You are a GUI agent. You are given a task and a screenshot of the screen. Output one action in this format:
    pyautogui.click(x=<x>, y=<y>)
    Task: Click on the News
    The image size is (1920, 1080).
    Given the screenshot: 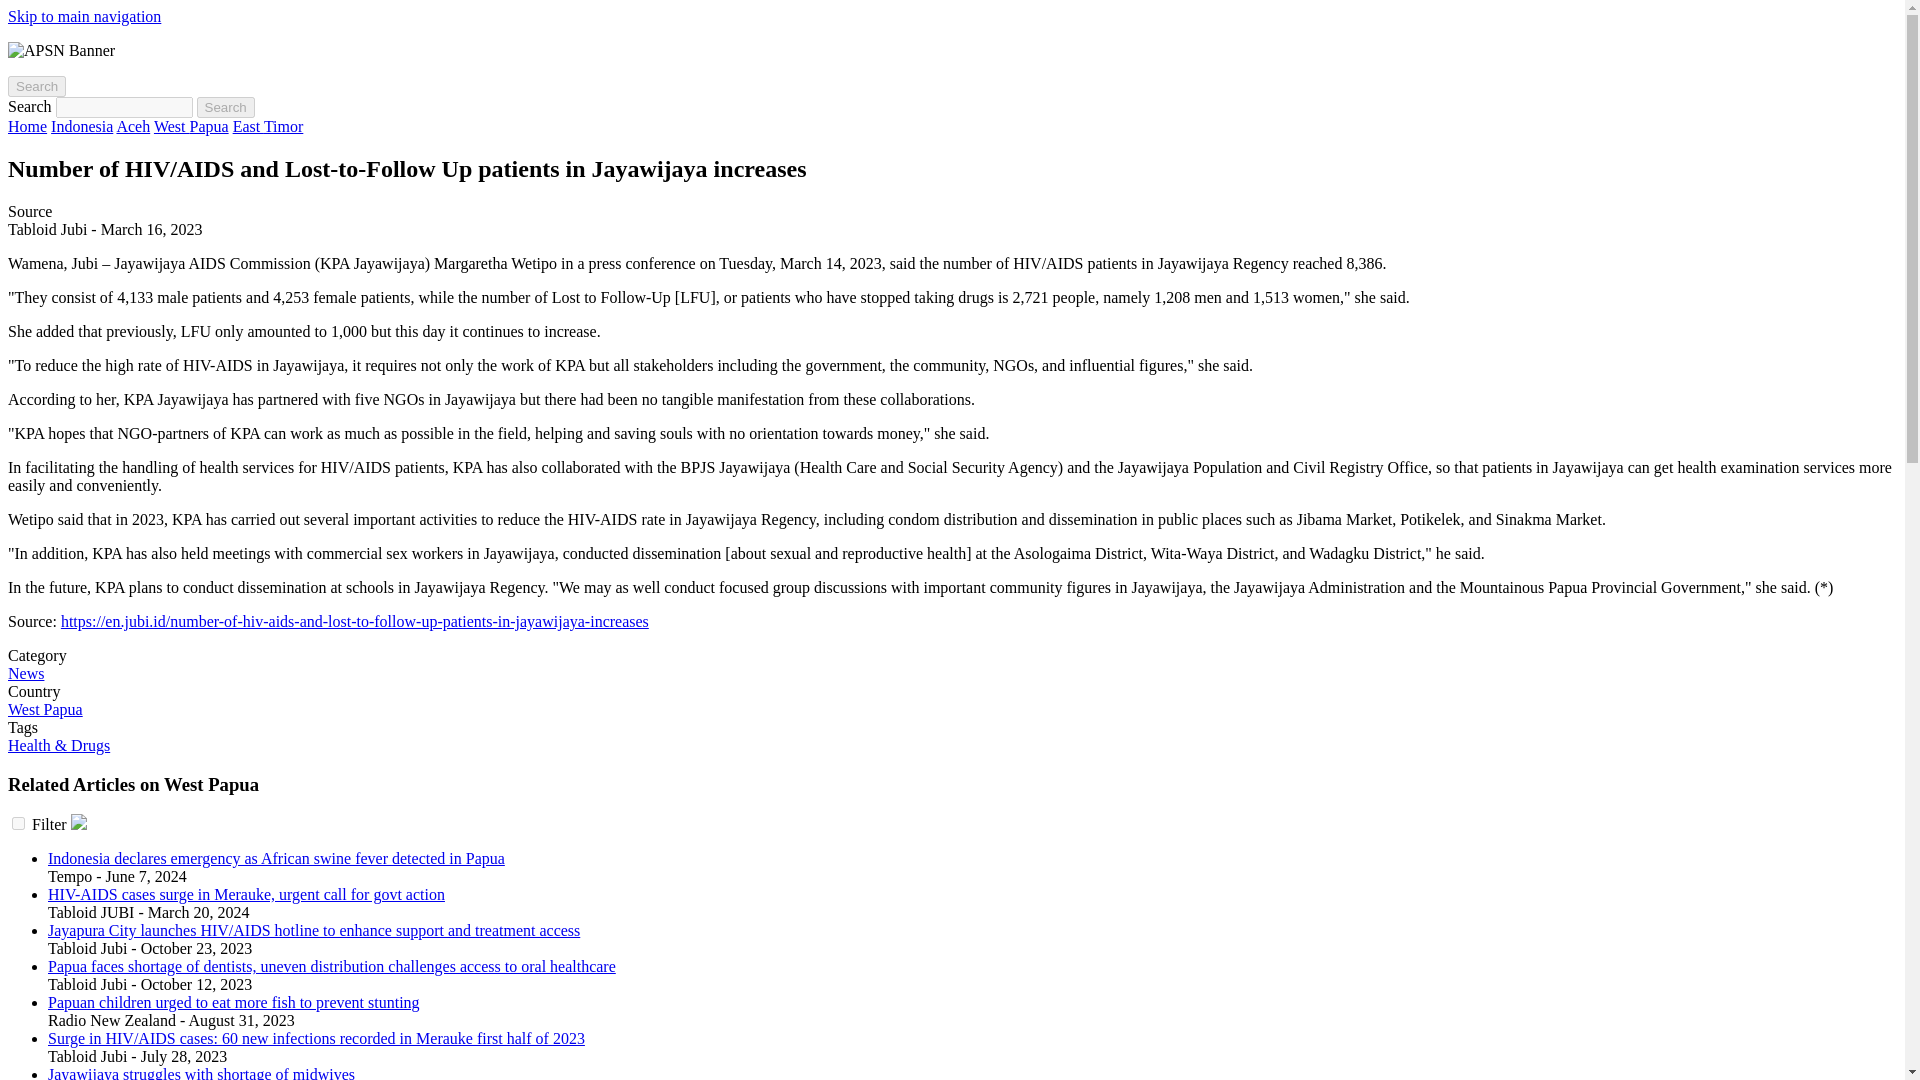 What is the action you would take?
    pyautogui.click(x=26, y=673)
    